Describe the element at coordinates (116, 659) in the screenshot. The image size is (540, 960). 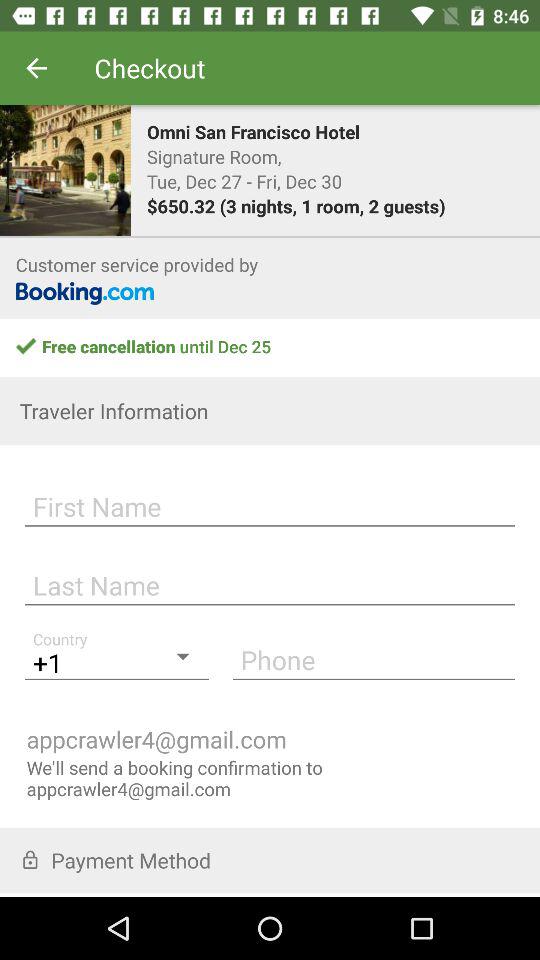
I see `click on the text field country 1` at that location.